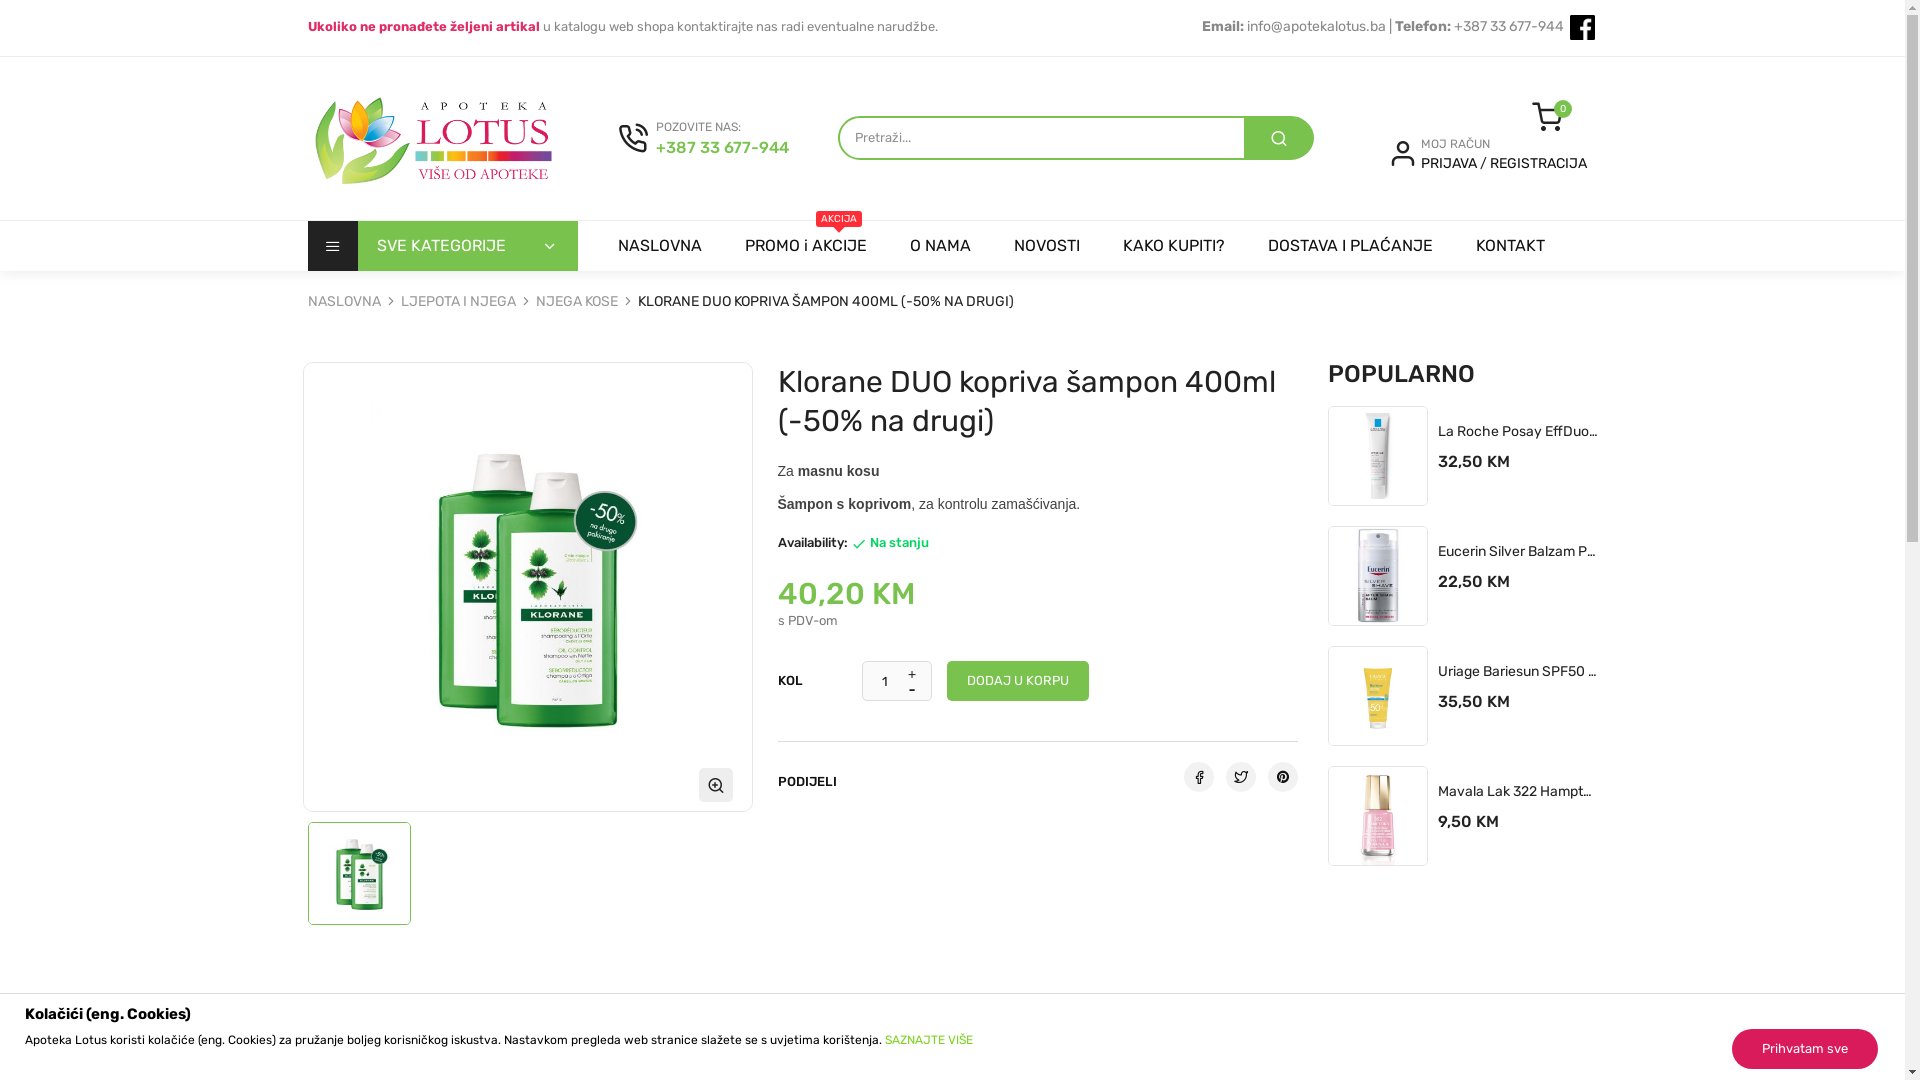  What do you see at coordinates (1380, 514) in the screenshot?
I see `DODAJ U KORPU` at bounding box center [1380, 514].